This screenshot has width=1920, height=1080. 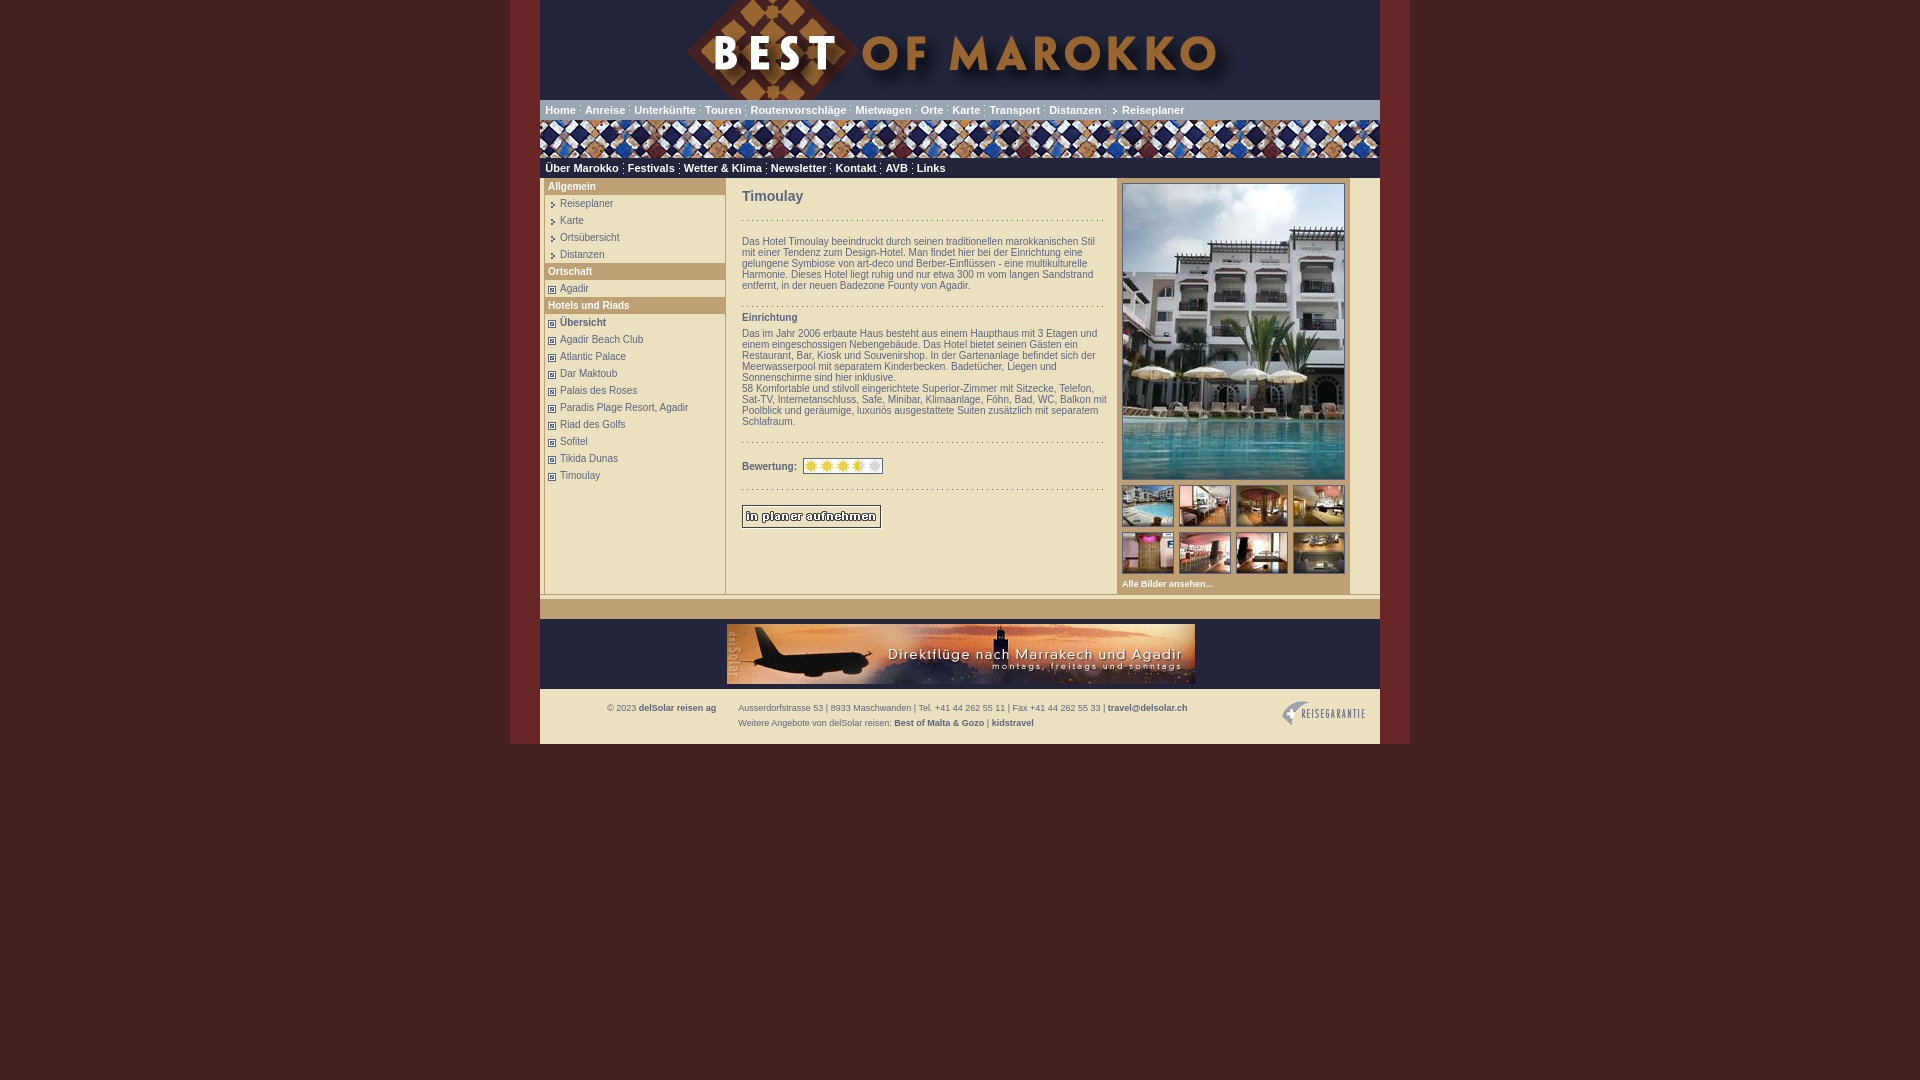 What do you see at coordinates (587, 356) in the screenshot?
I see `Atlantic Palace` at bounding box center [587, 356].